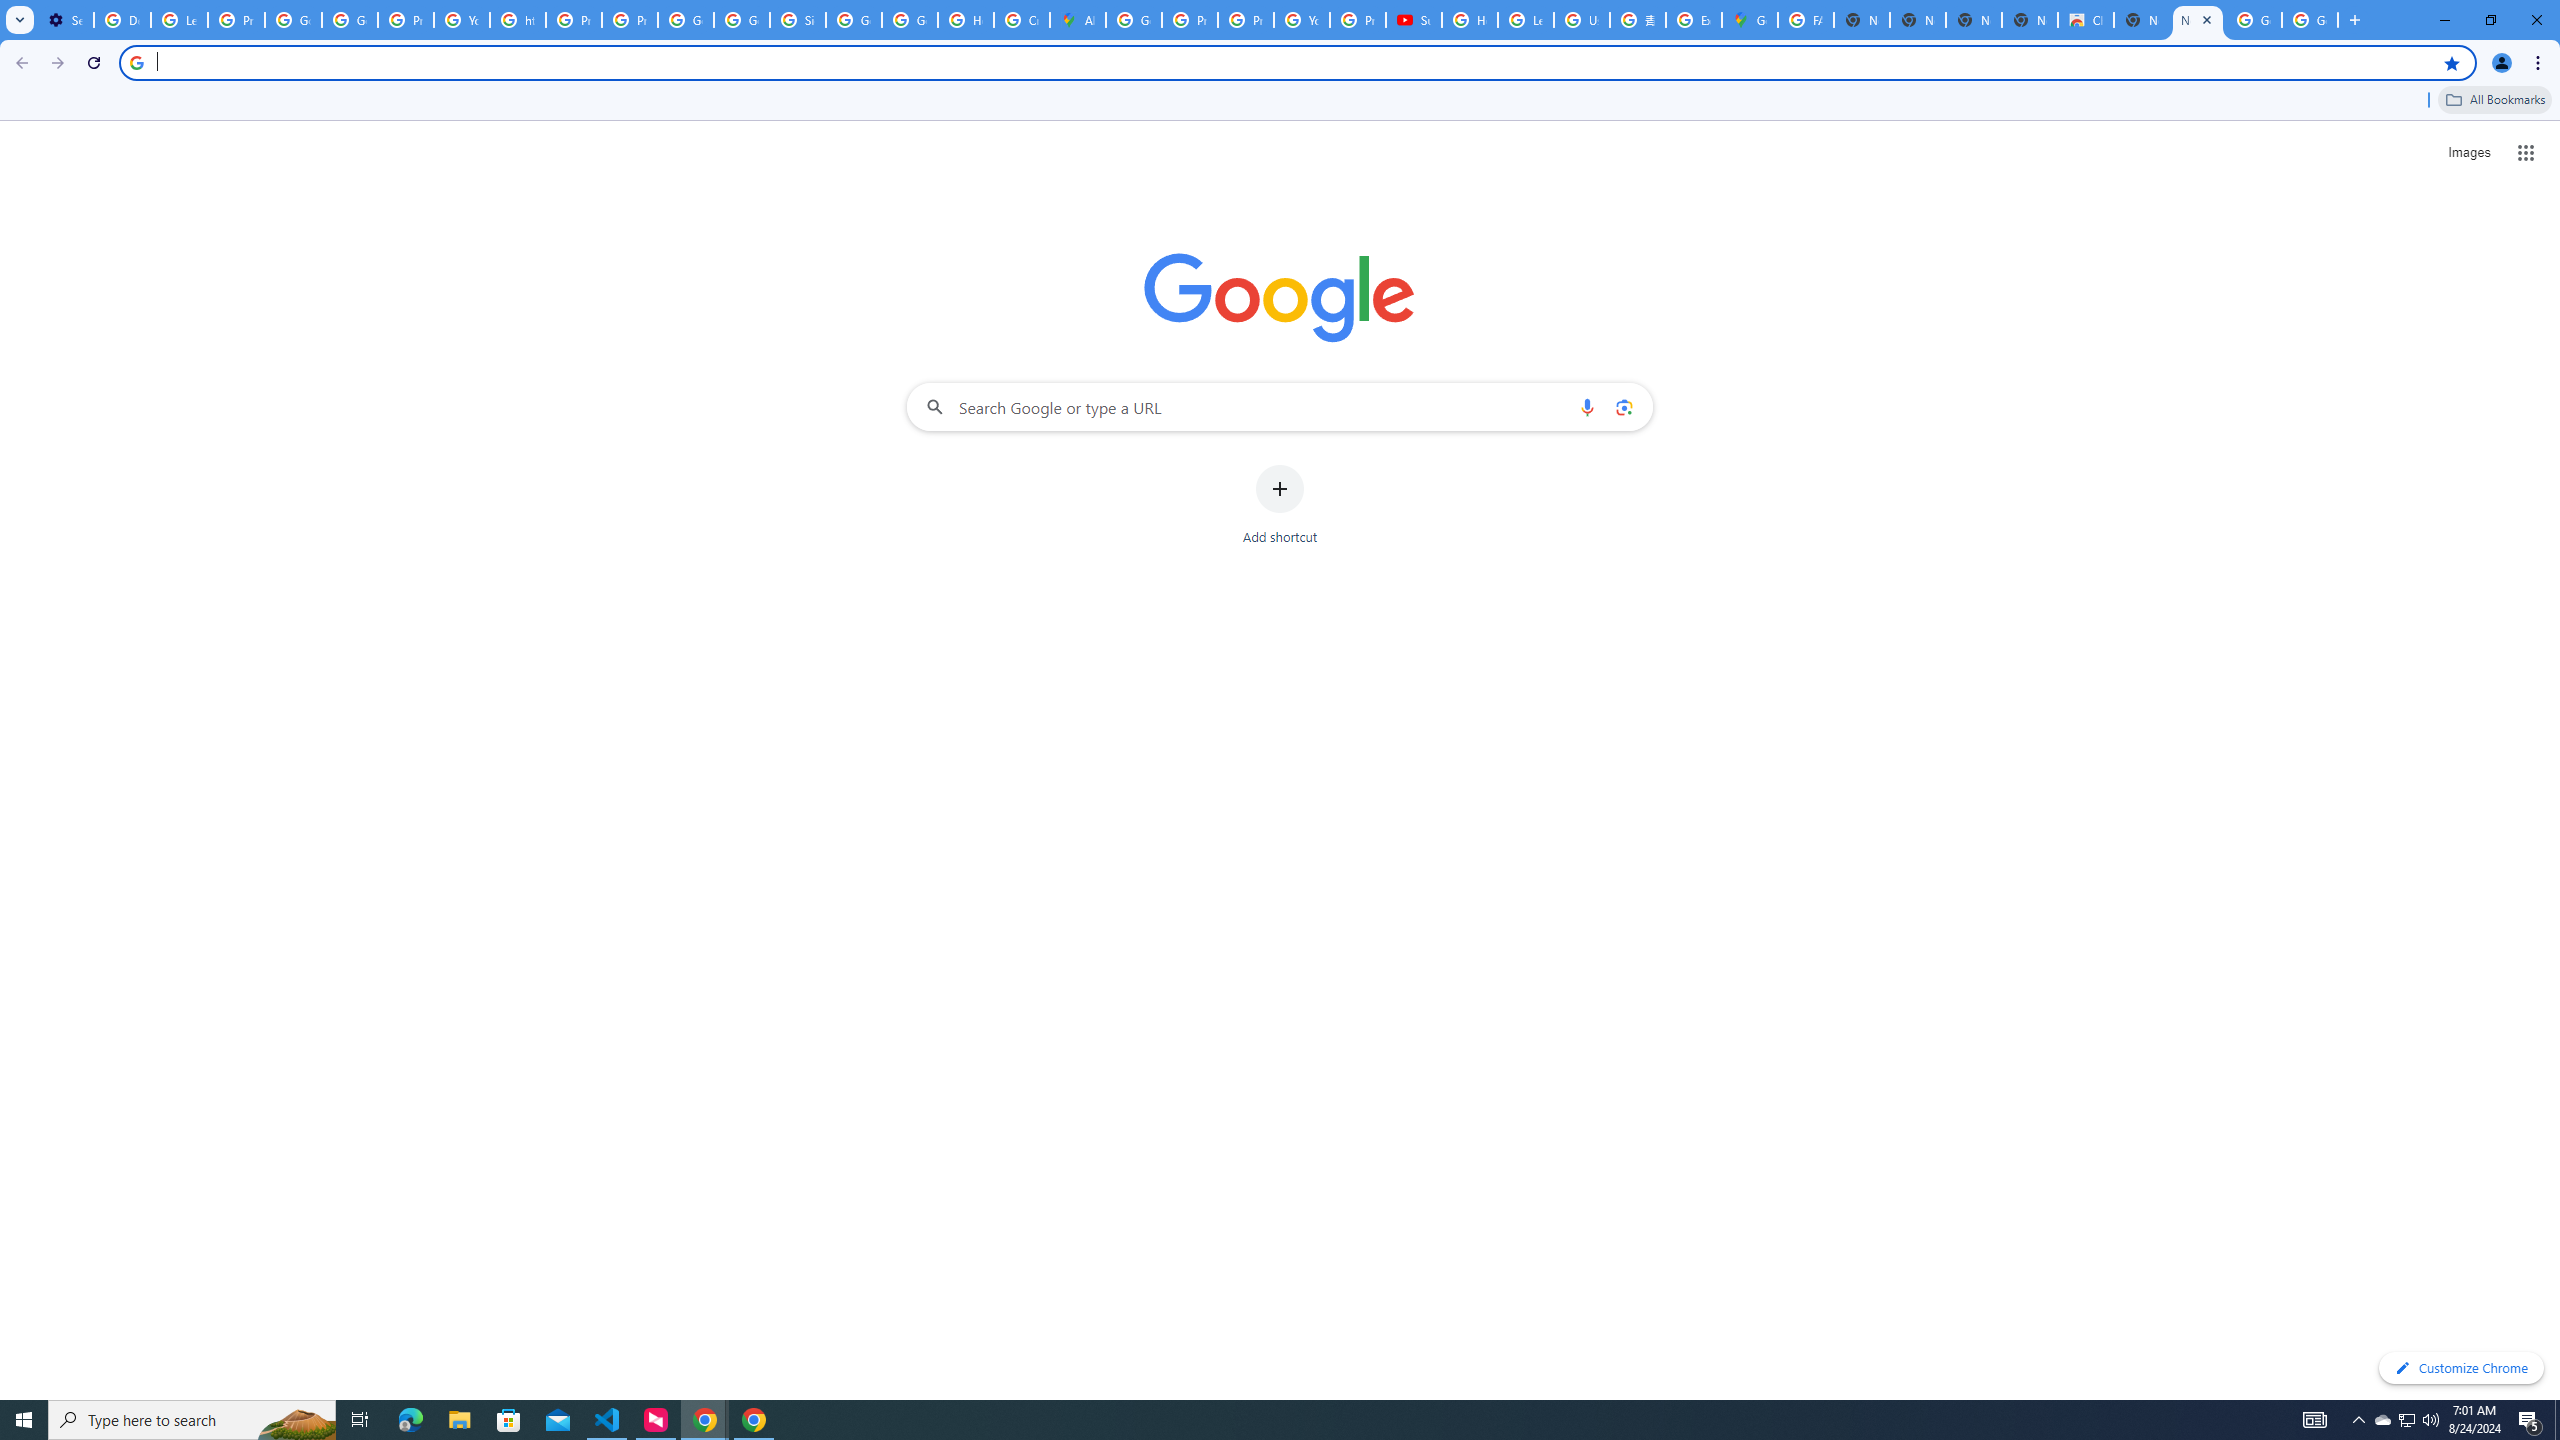 This screenshot has width=2560, height=1440. I want to click on Chrome Web Store, so click(2085, 20).